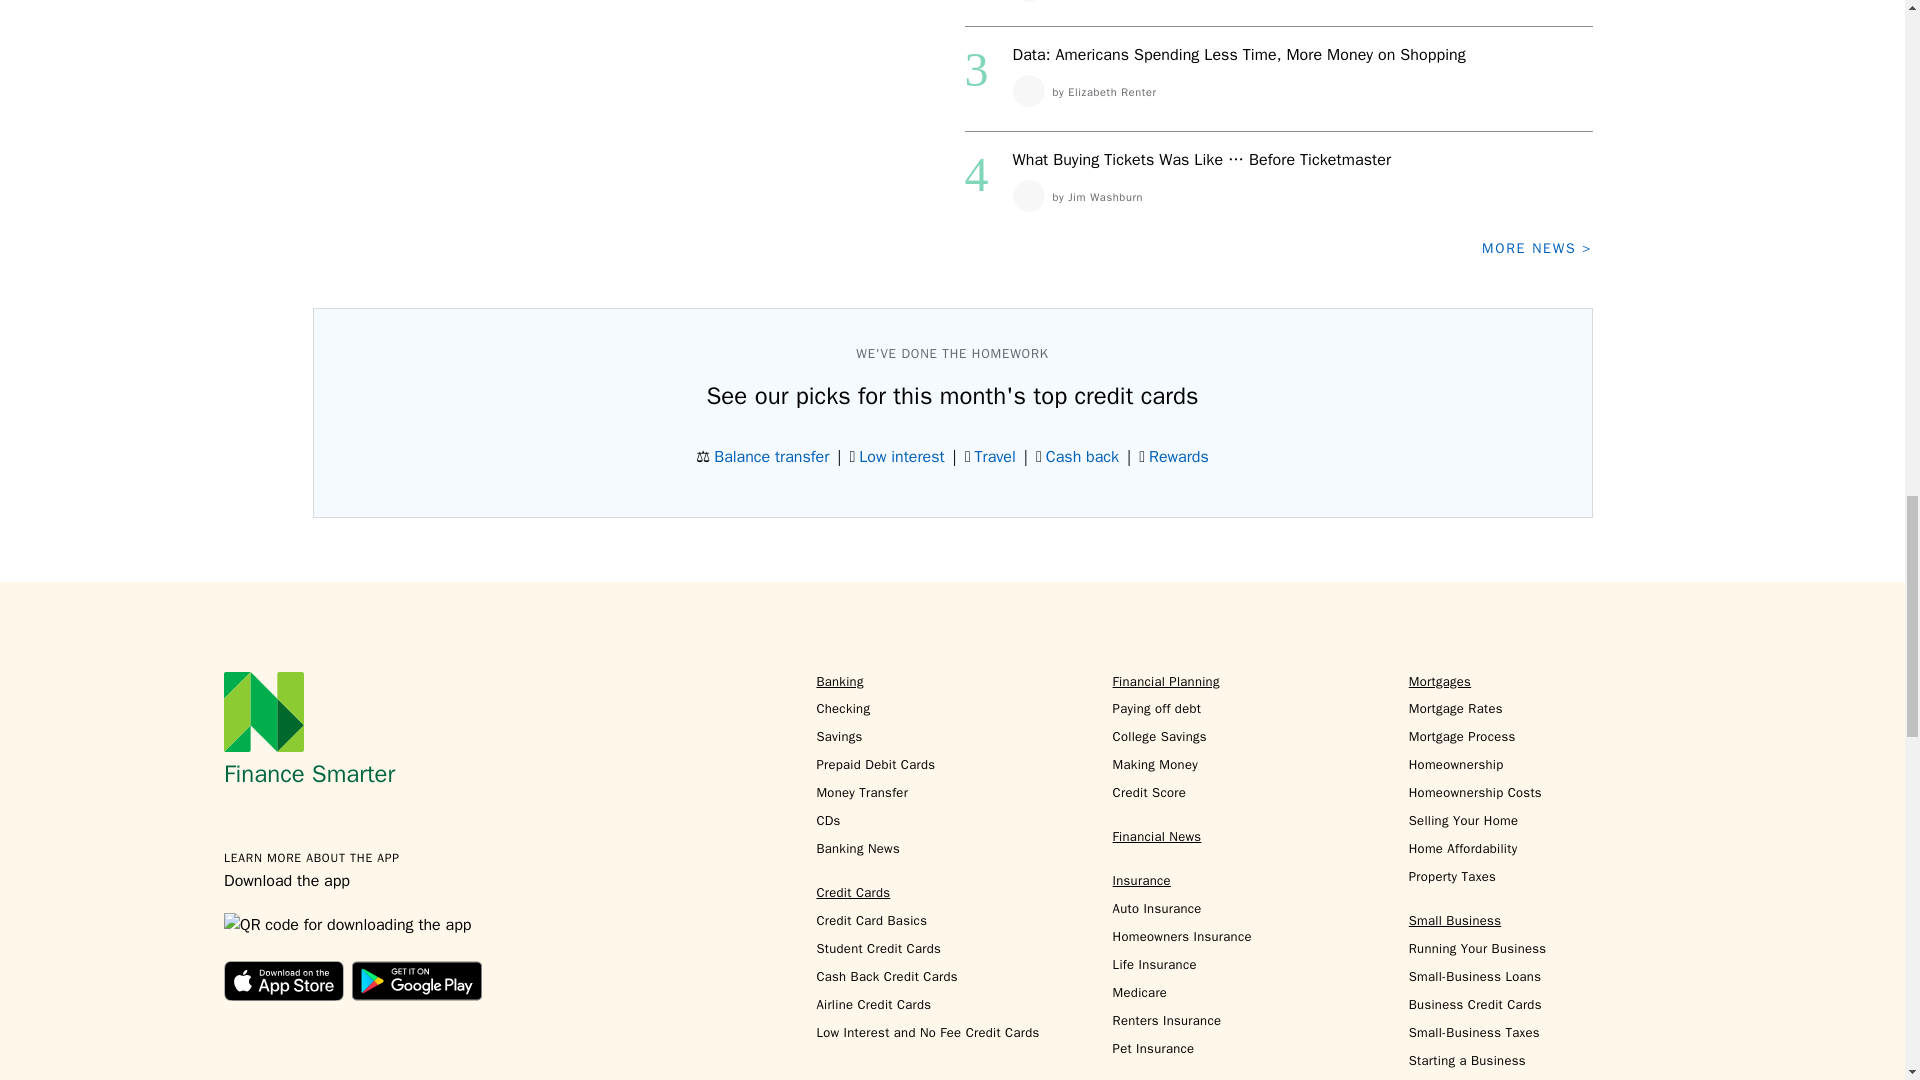 The height and width of the screenshot is (1080, 1920). Describe the element at coordinates (264, 711) in the screenshot. I see `NerdWallet Home Page` at that location.